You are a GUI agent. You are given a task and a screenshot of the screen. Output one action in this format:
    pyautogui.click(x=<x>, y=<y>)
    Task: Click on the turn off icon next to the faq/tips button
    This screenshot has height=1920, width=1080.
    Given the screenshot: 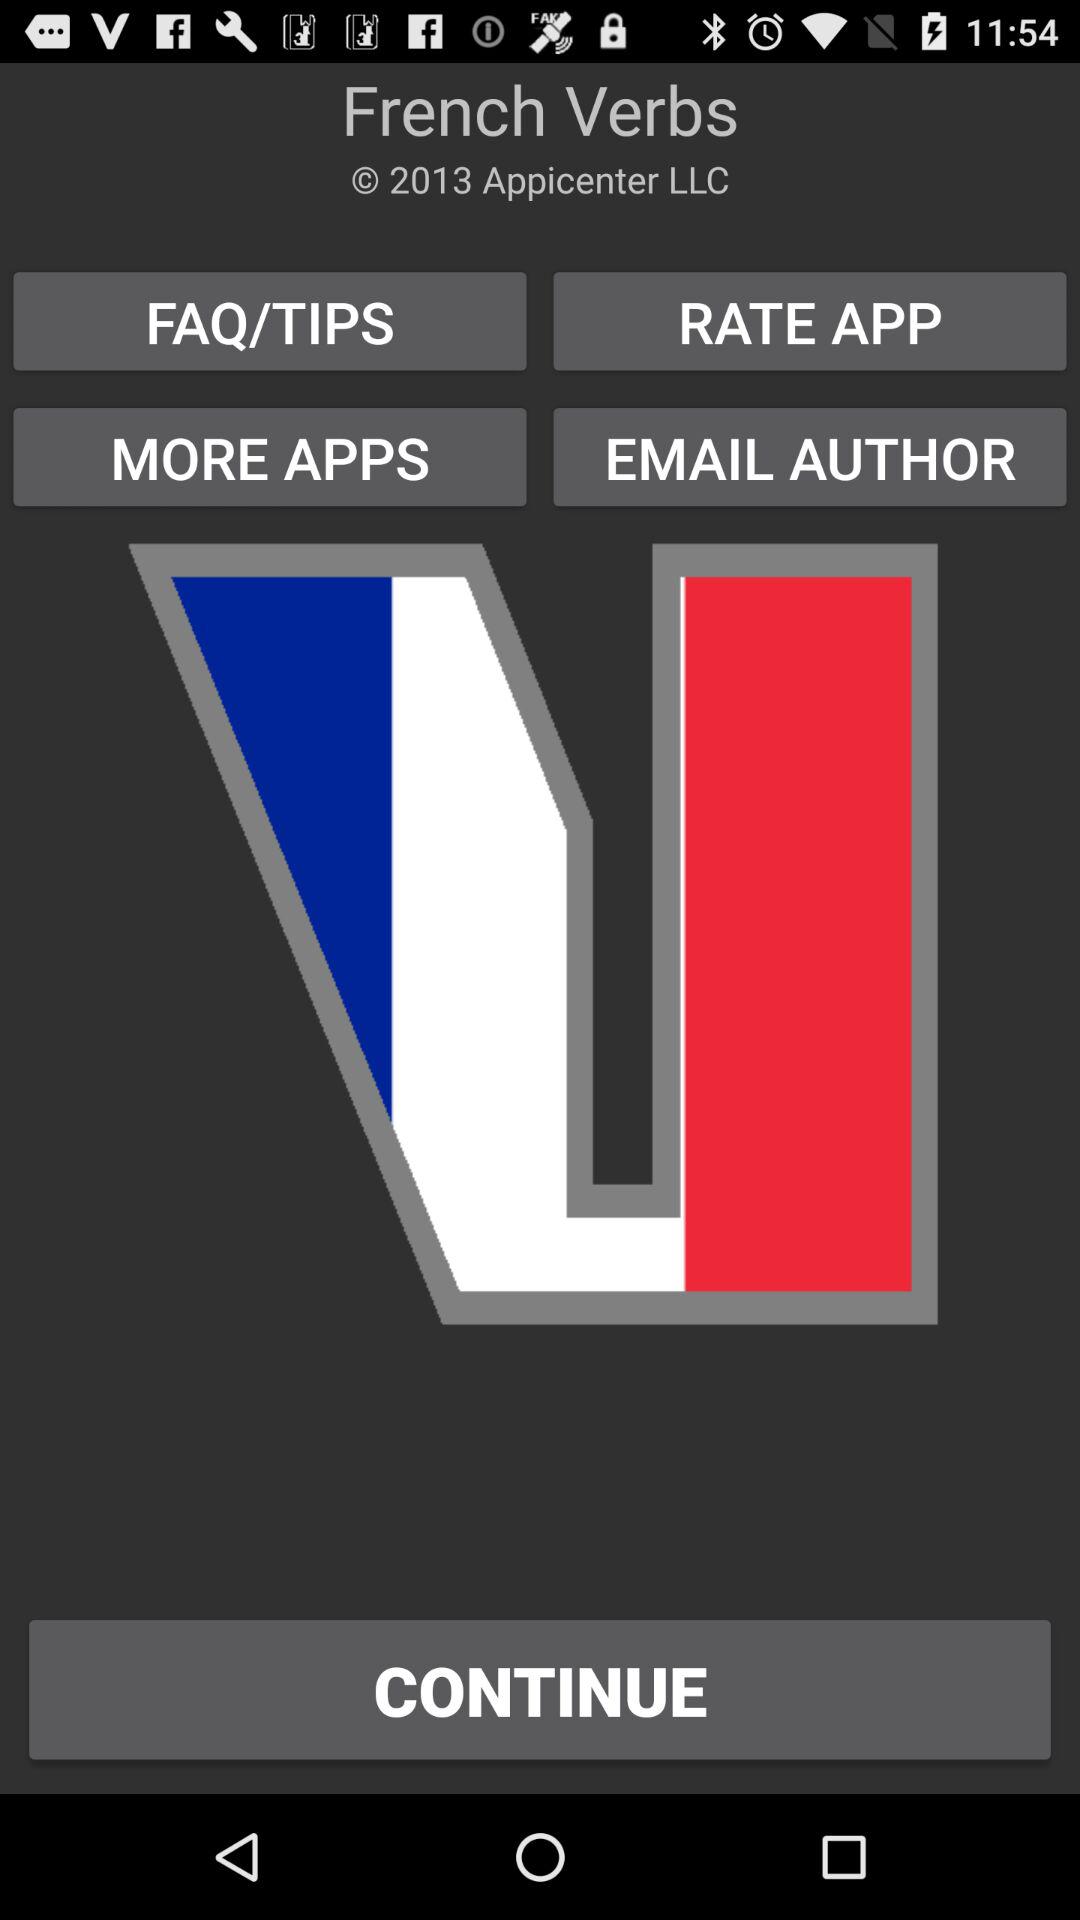 What is the action you would take?
    pyautogui.click(x=810, y=321)
    